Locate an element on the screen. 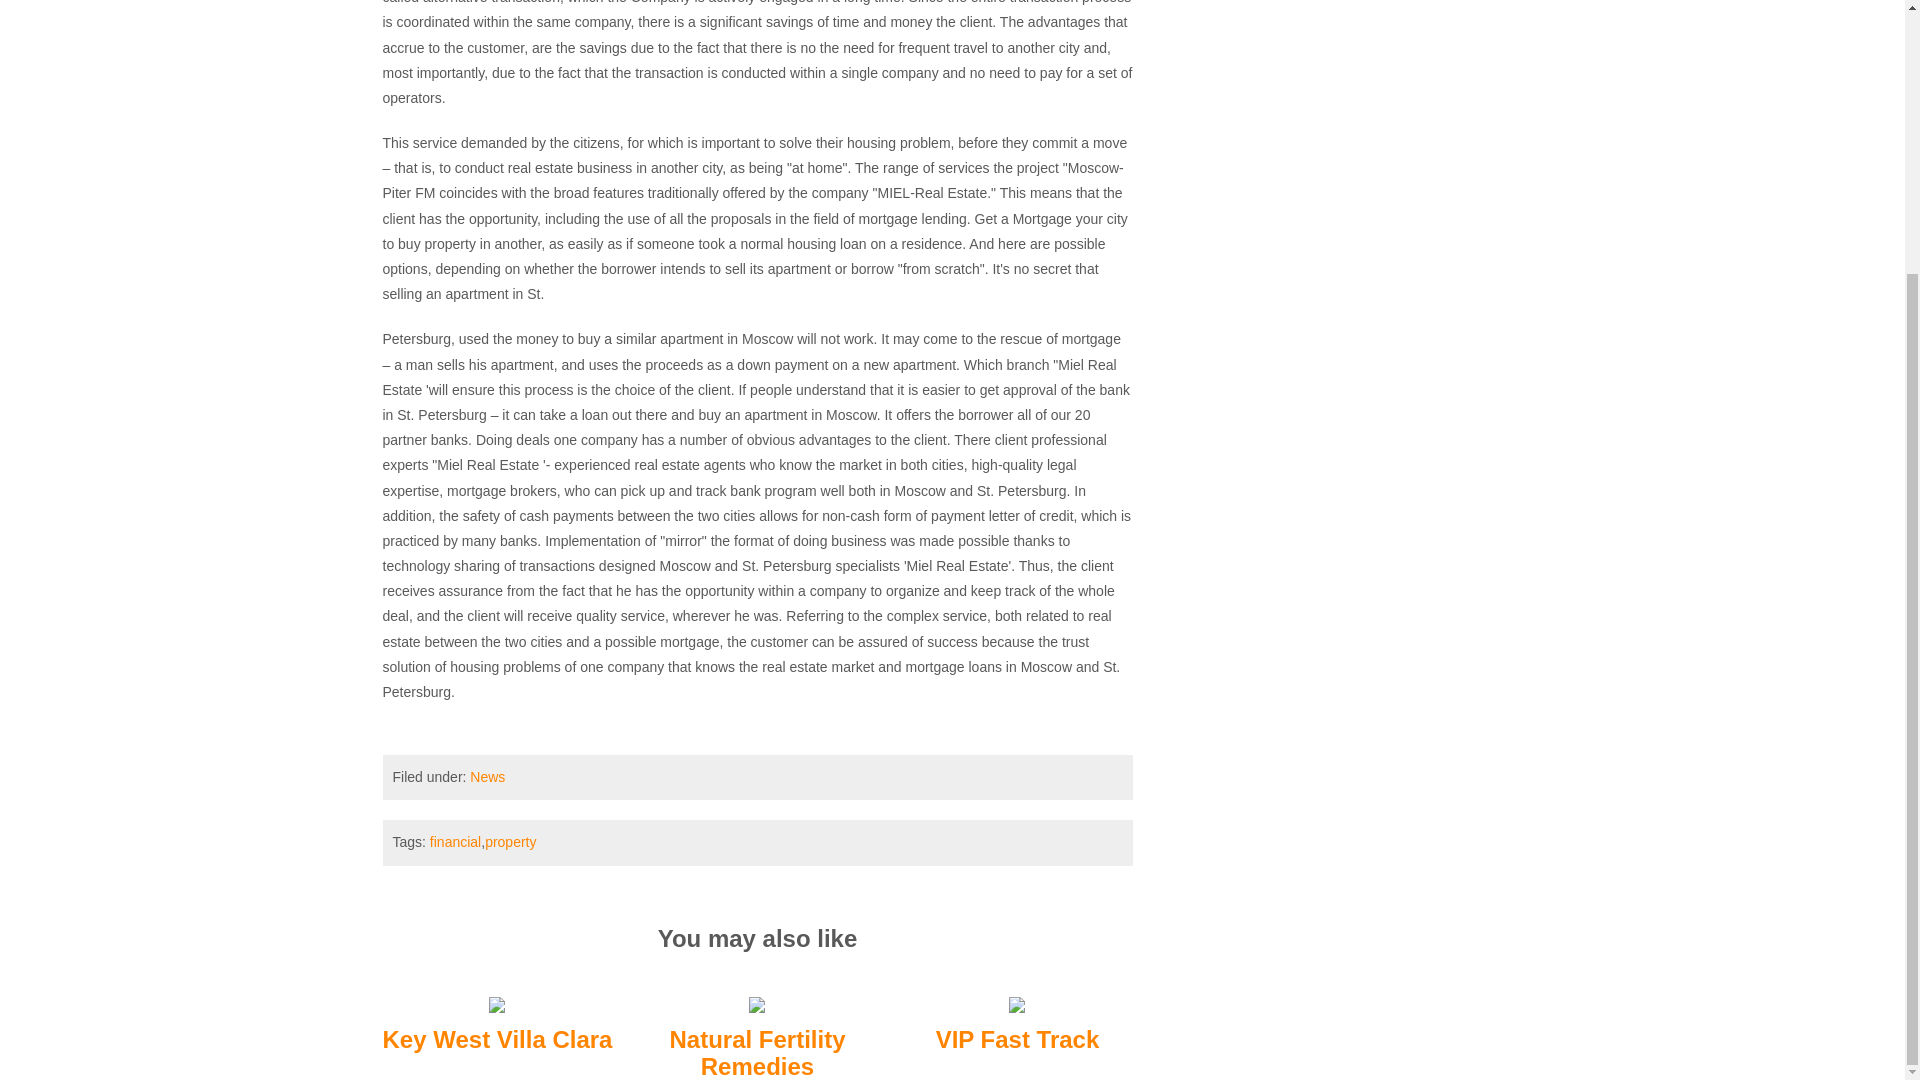 This screenshot has height=1080, width=1920. financial is located at coordinates (456, 841).